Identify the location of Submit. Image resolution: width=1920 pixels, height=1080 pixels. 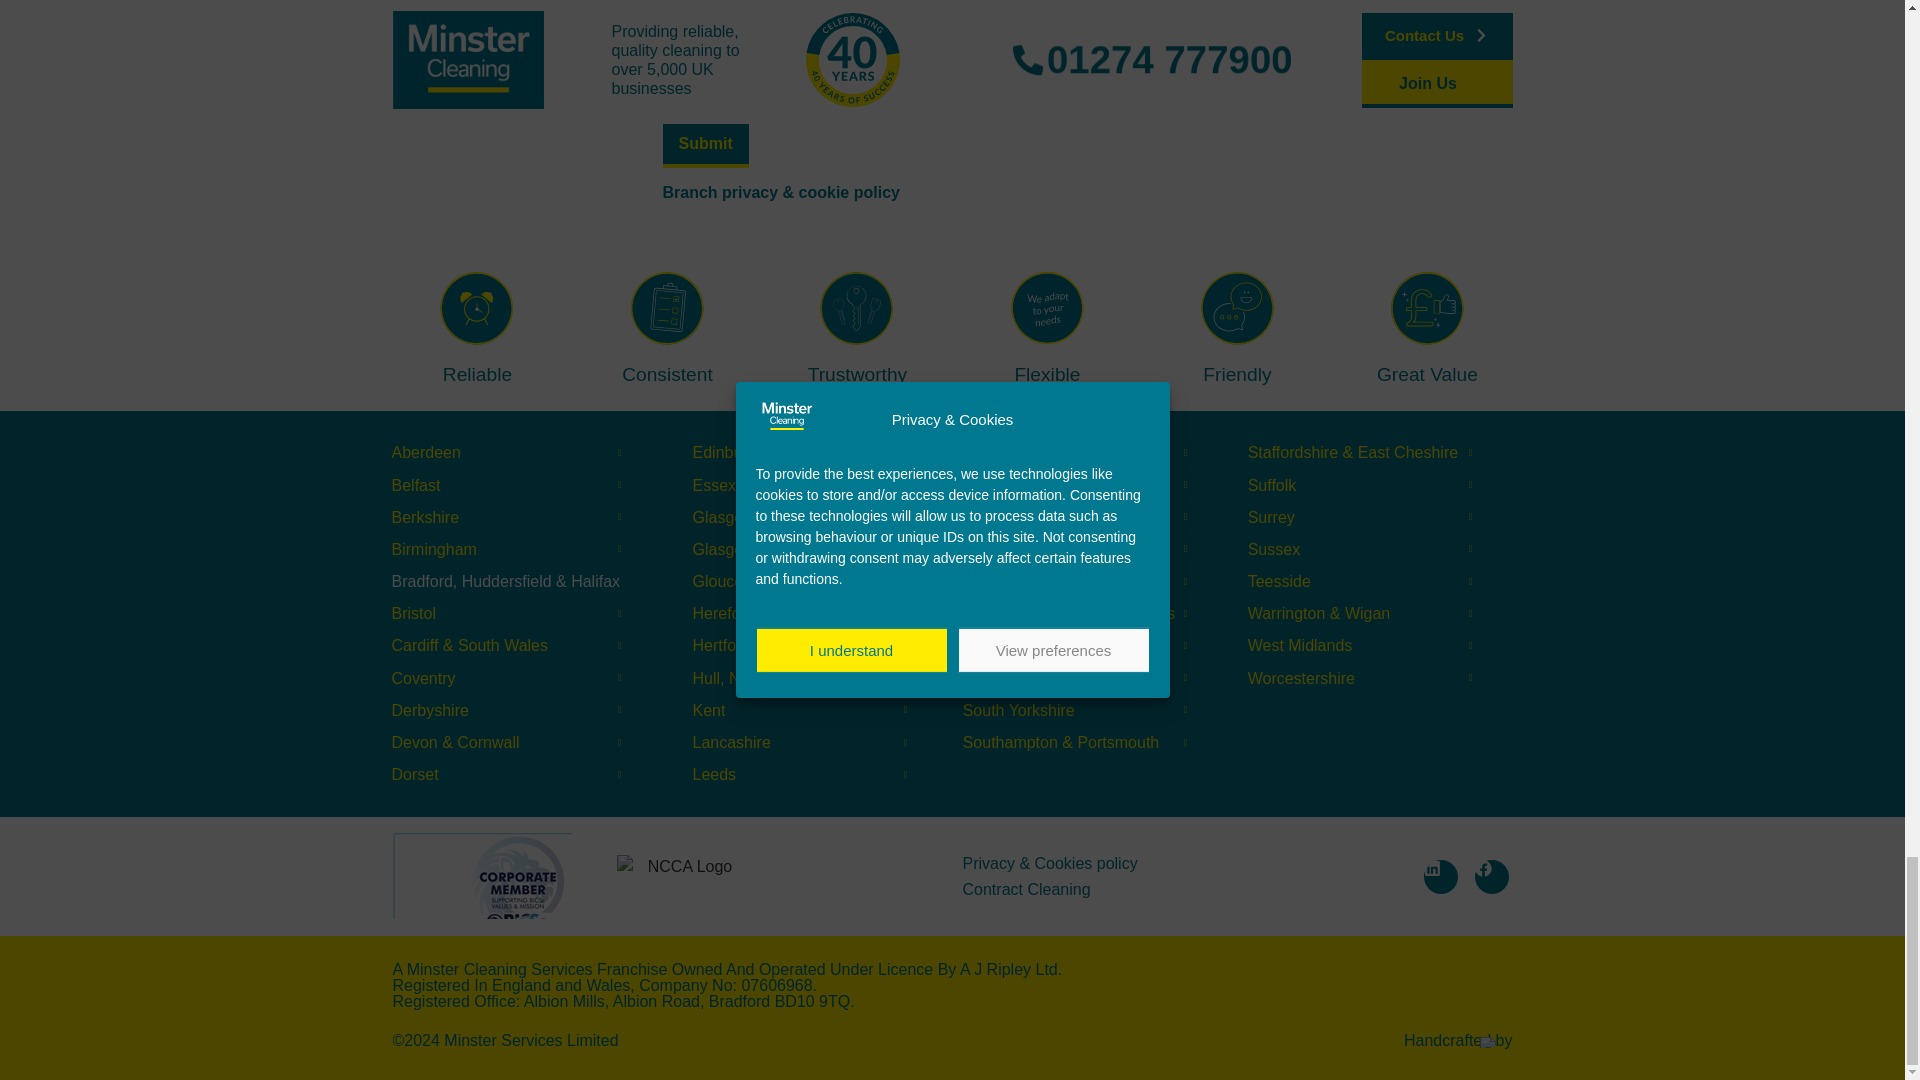
(705, 146).